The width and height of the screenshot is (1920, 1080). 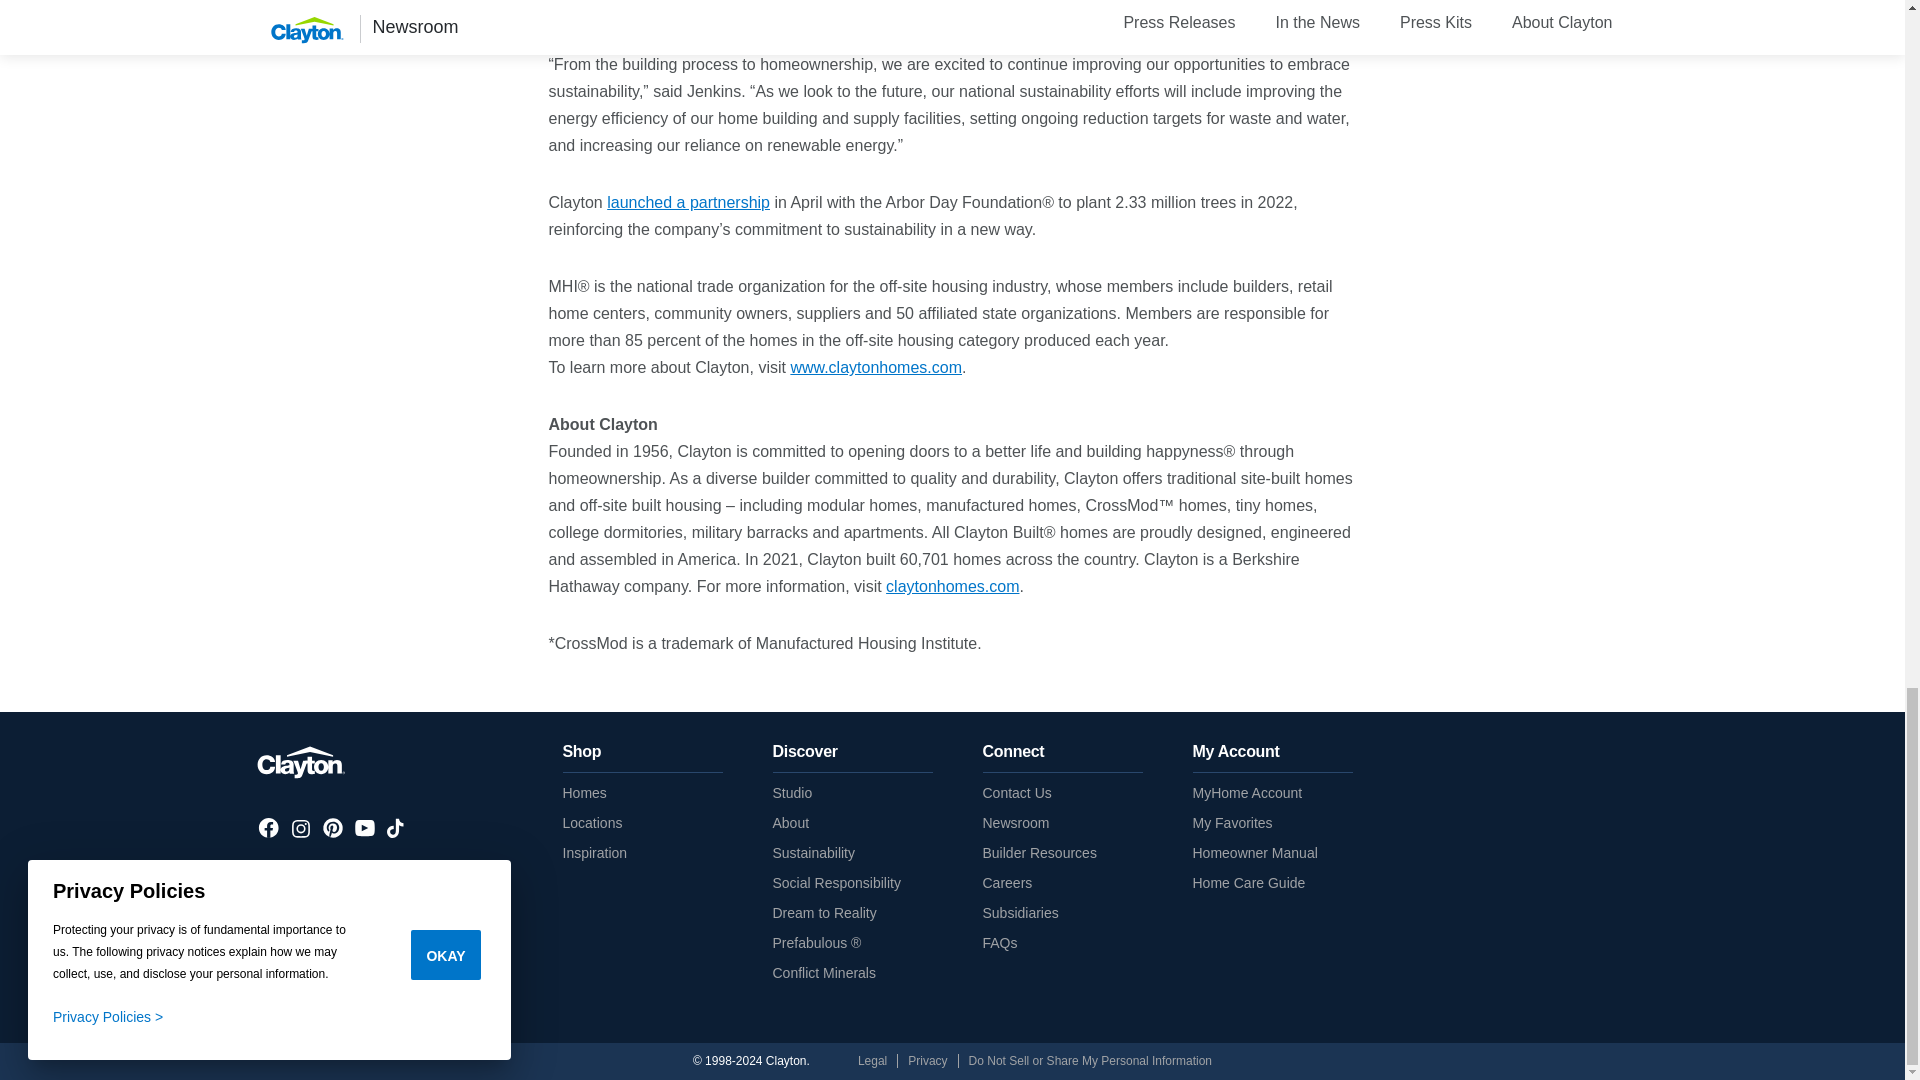 I want to click on Studio, so click(x=792, y=793).